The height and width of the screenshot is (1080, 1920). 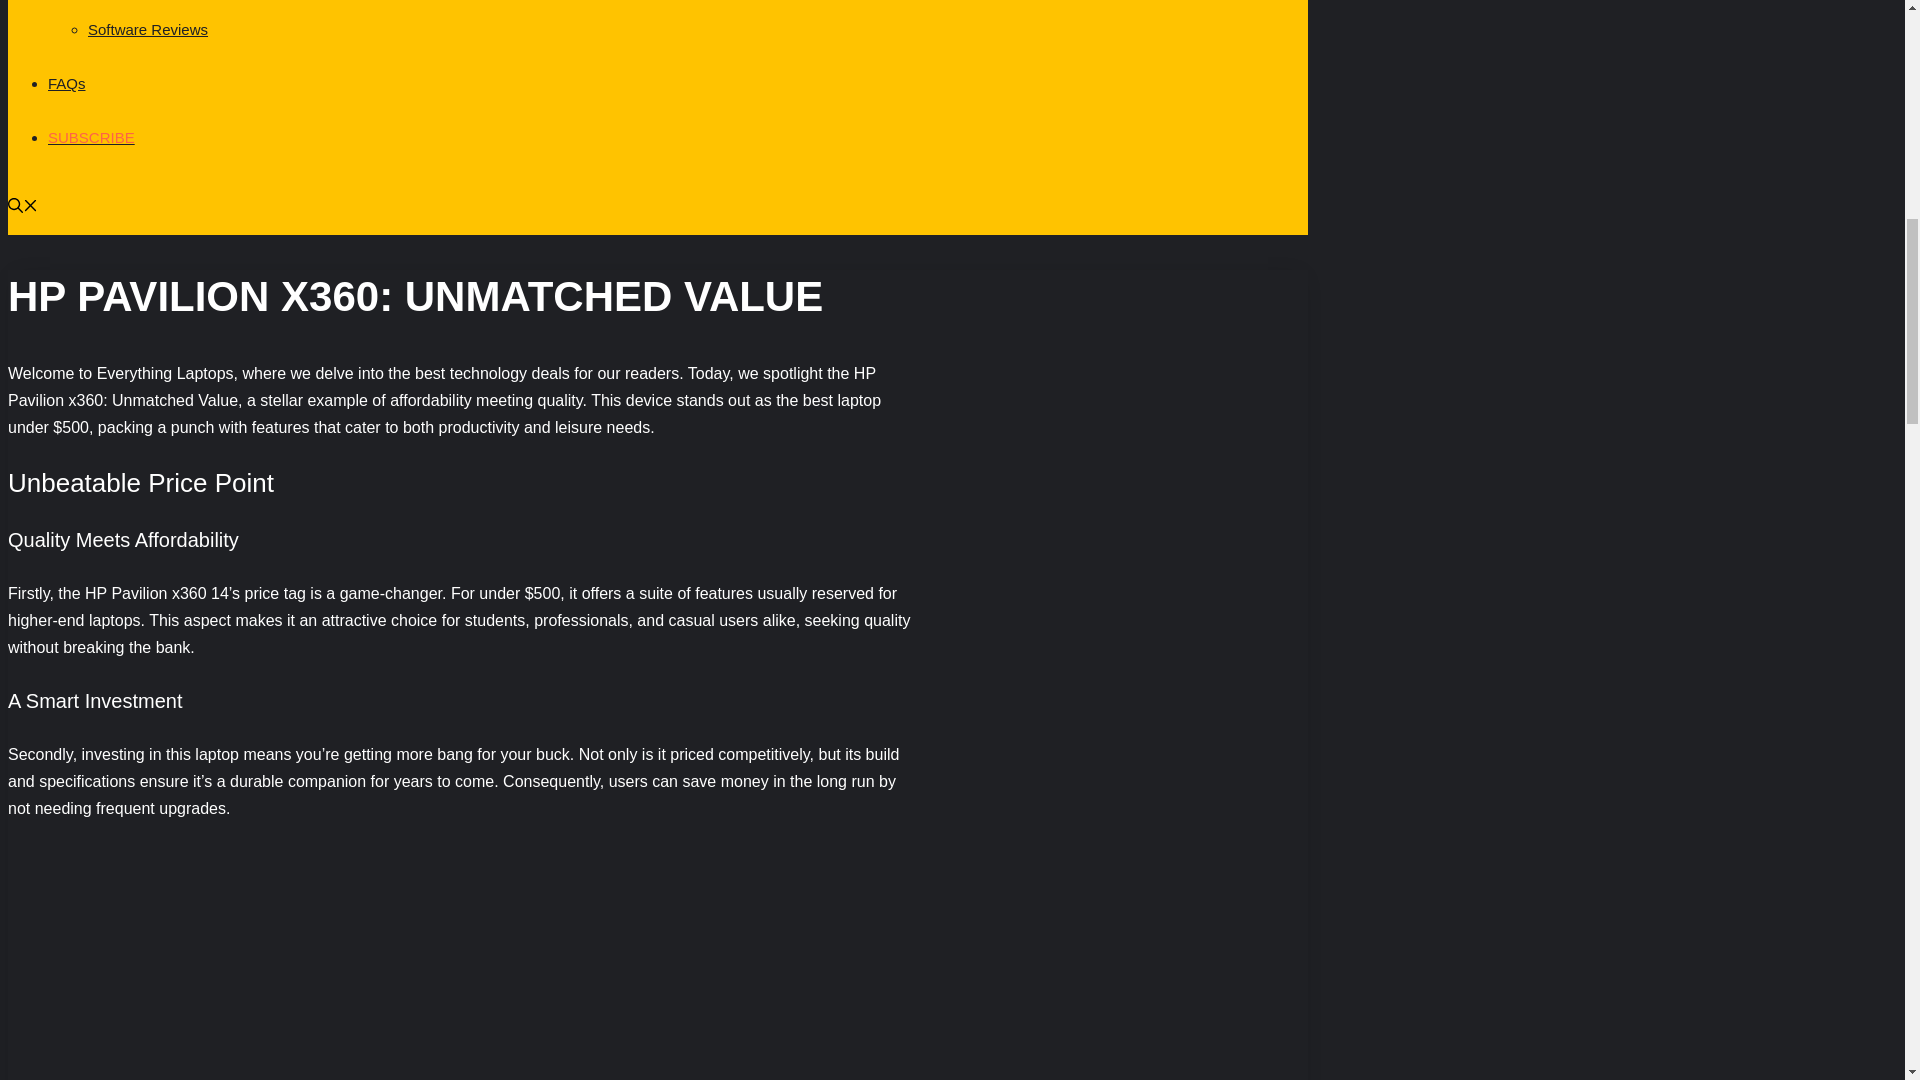 I want to click on Software Reviews, so click(x=148, y=28).